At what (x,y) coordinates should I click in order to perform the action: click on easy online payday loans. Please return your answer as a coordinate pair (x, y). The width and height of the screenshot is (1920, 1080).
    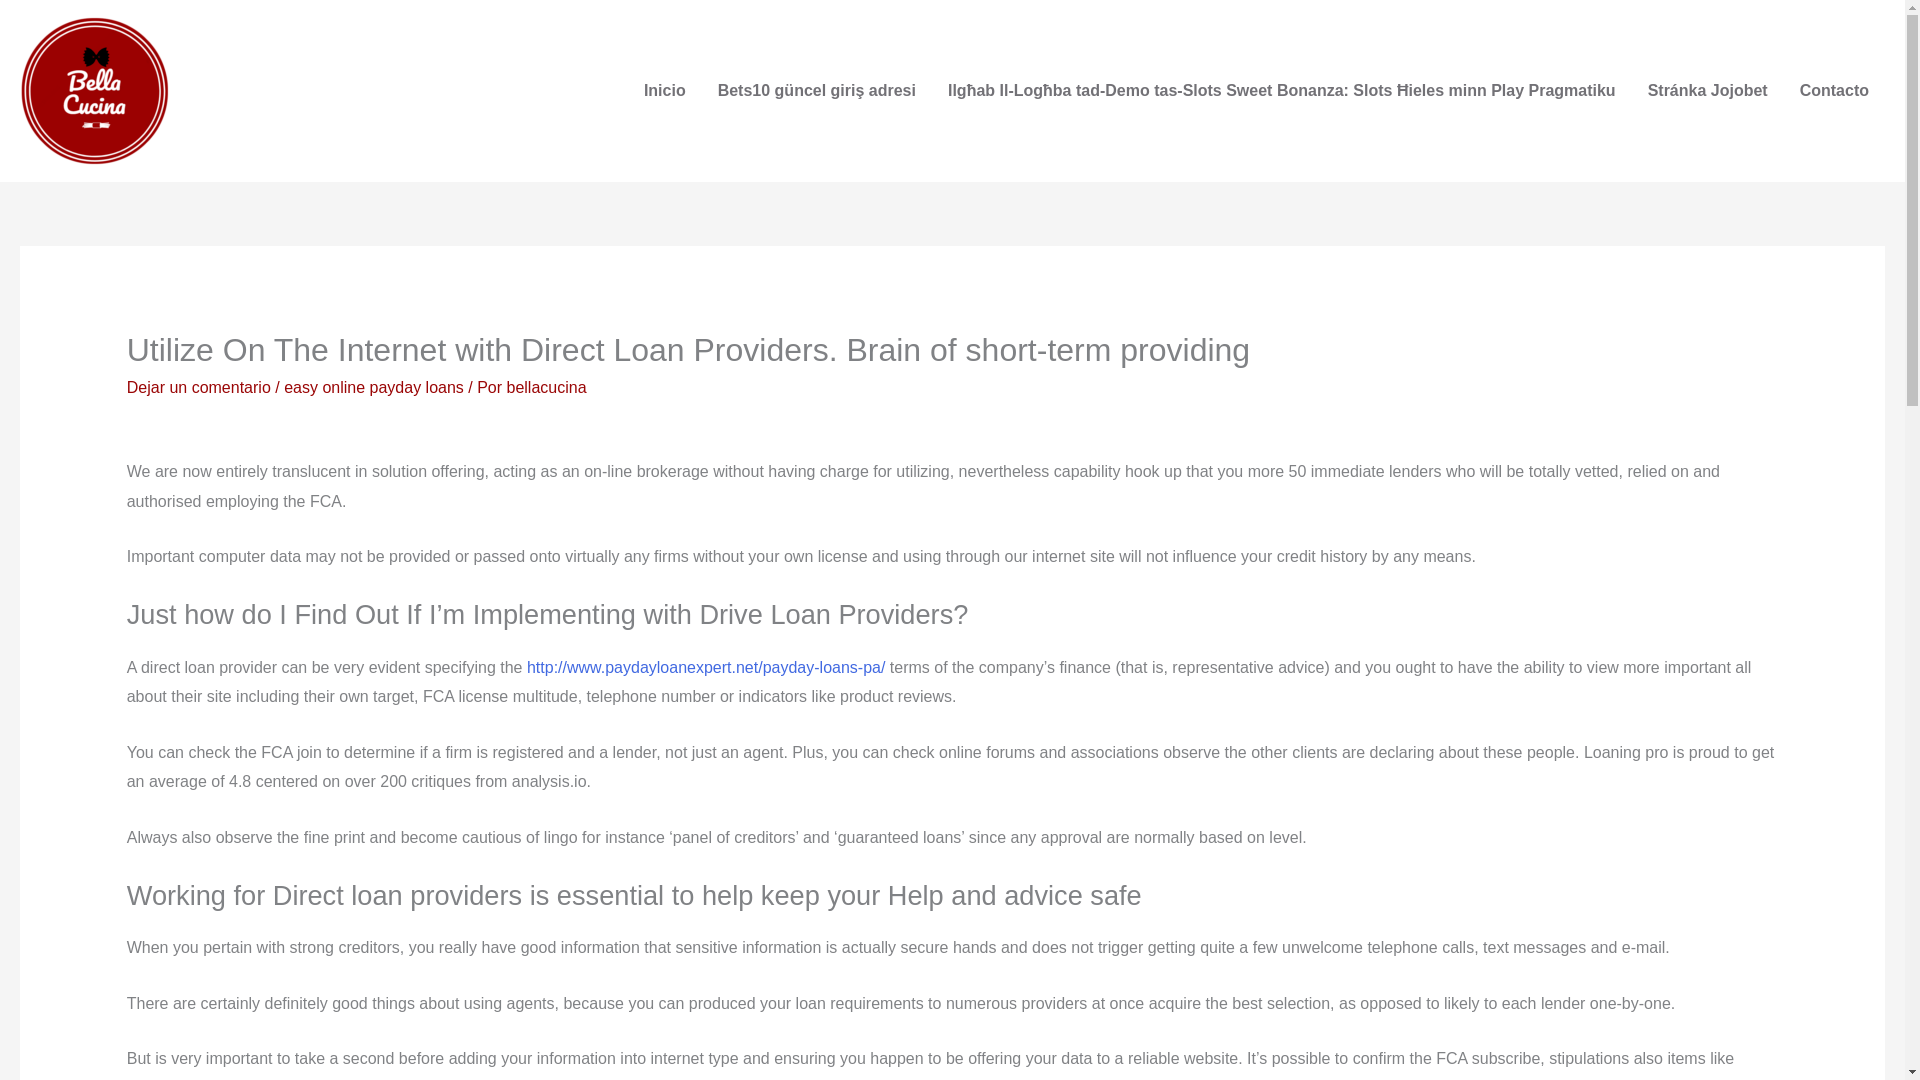
    Looking at the image, I should click on (374, 388).